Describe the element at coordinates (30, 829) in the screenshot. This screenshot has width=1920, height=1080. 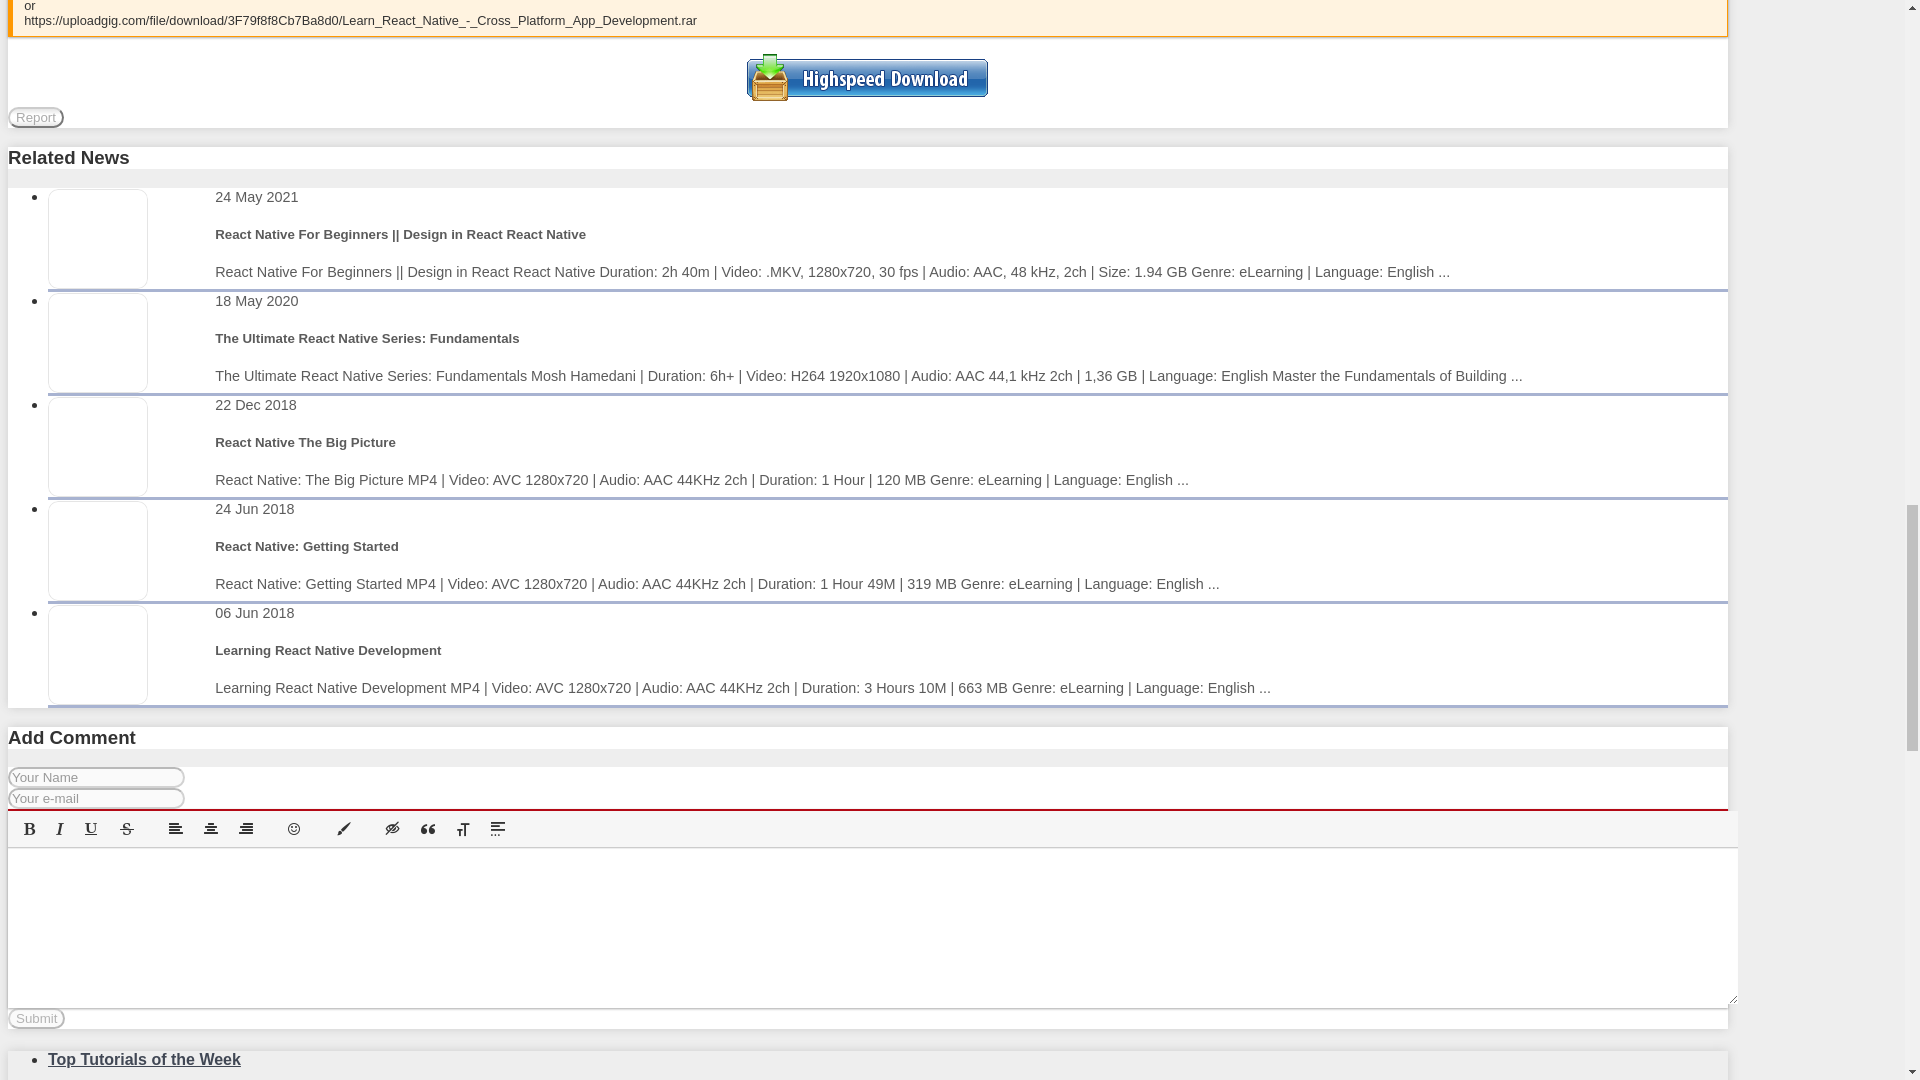
I see `Bold` at that location.